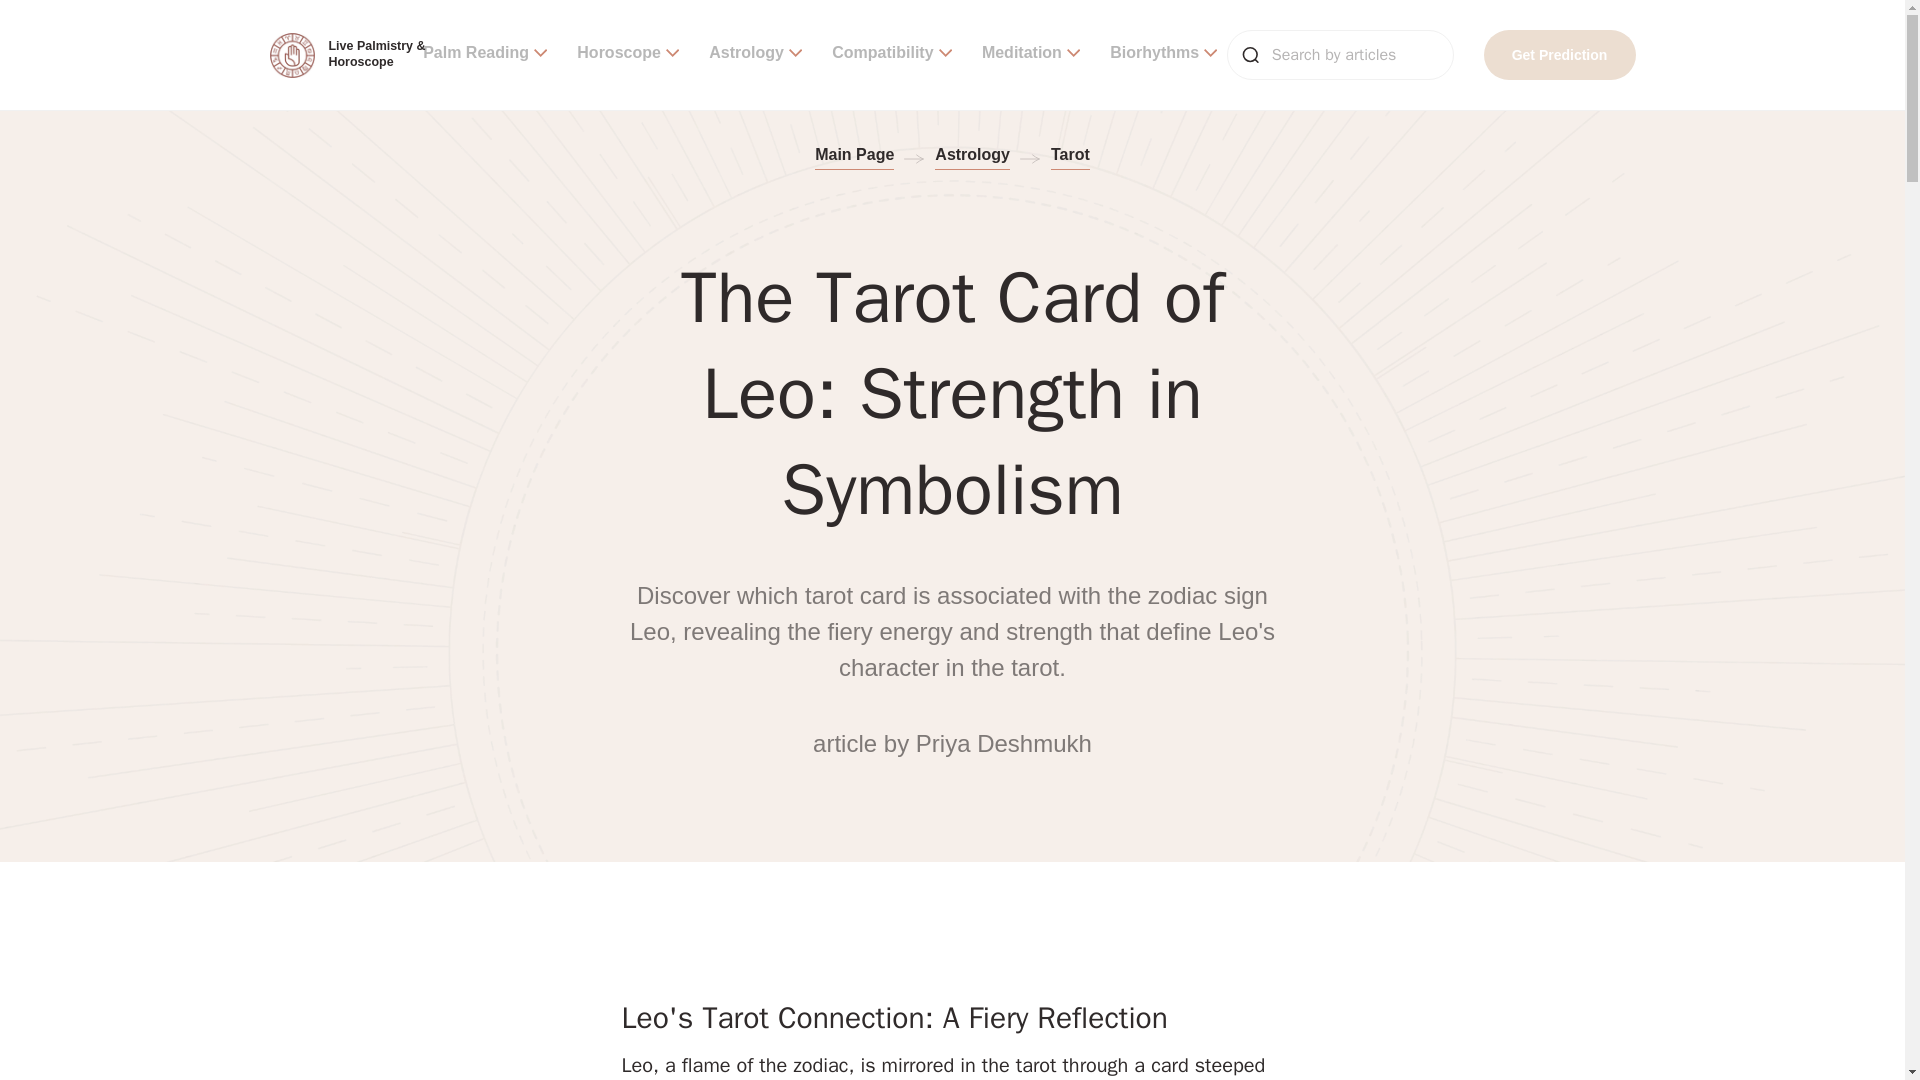  What do you see at coordinates (892, 54) in the screenshot?
I see `Compatibility` at bounding box center [892, 54].